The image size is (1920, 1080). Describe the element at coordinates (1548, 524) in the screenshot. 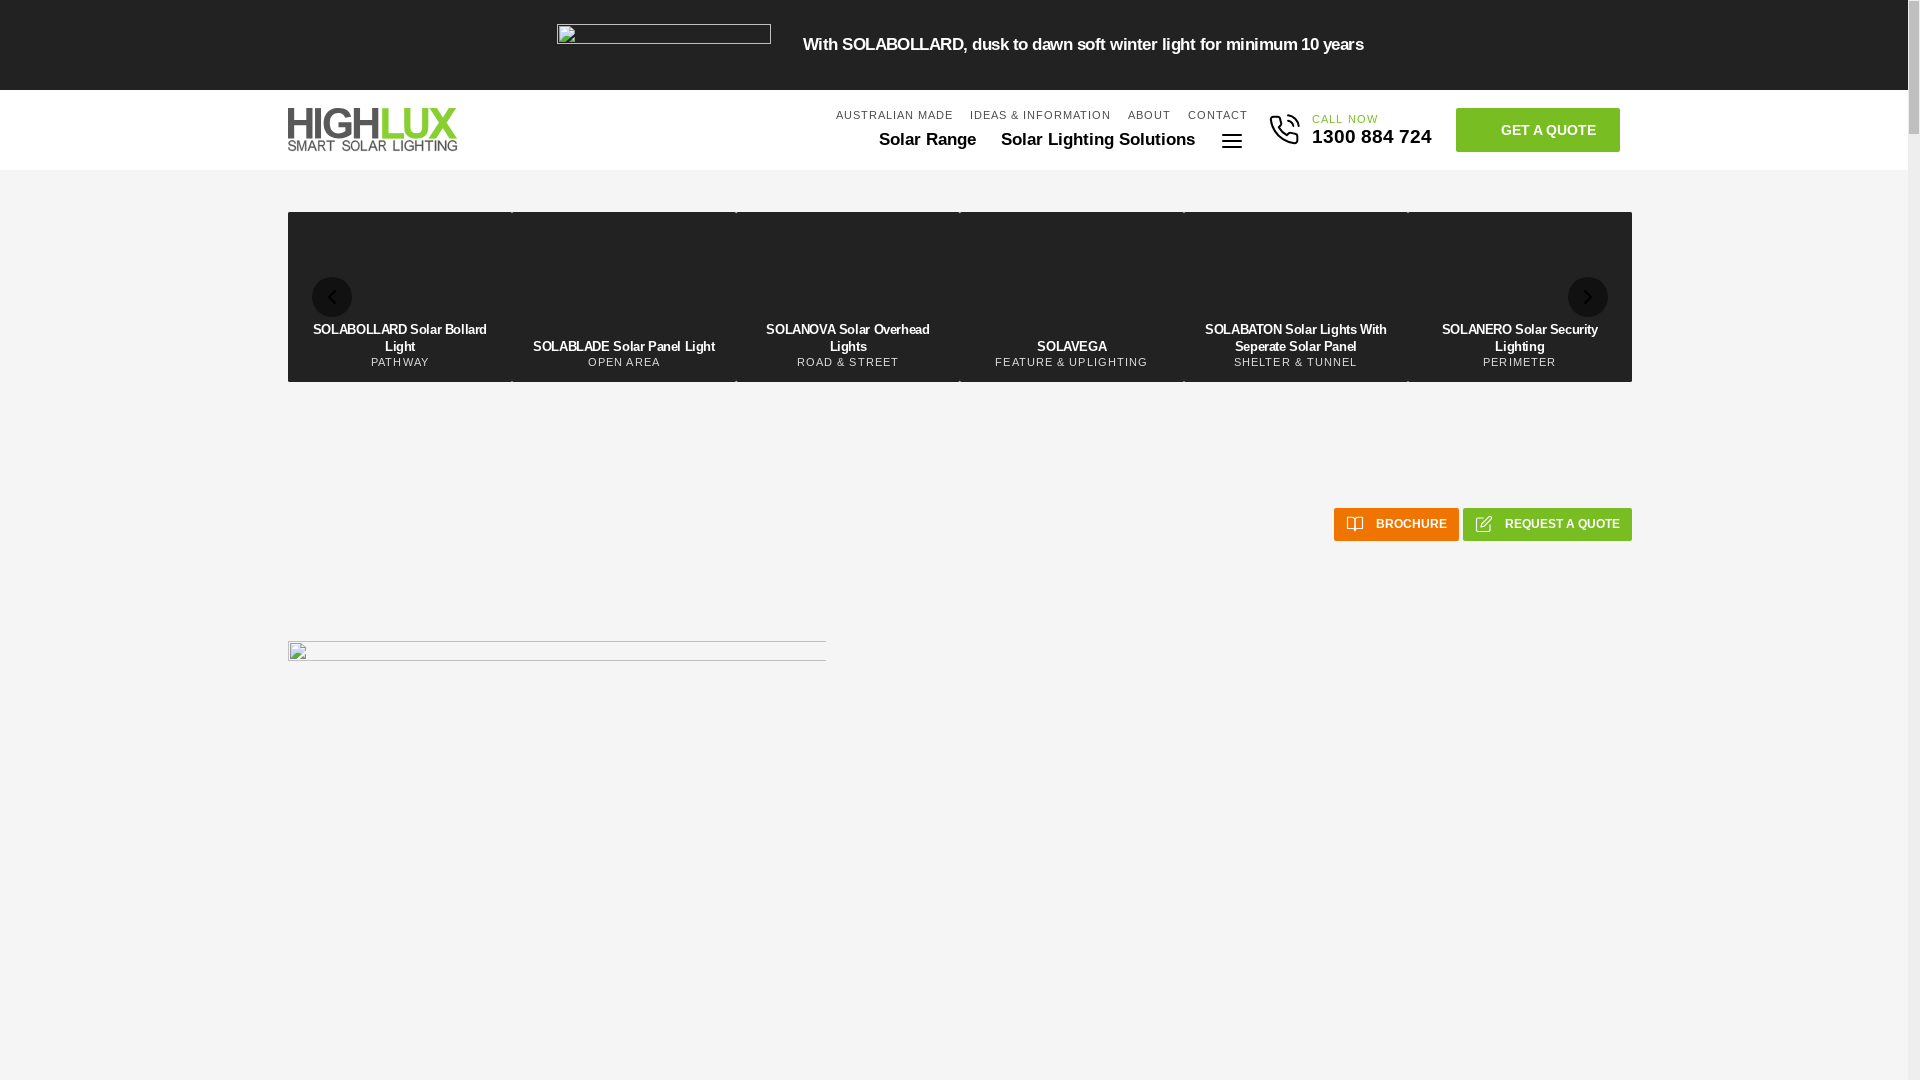

I see `REQUEST A QUOTE` at that location.